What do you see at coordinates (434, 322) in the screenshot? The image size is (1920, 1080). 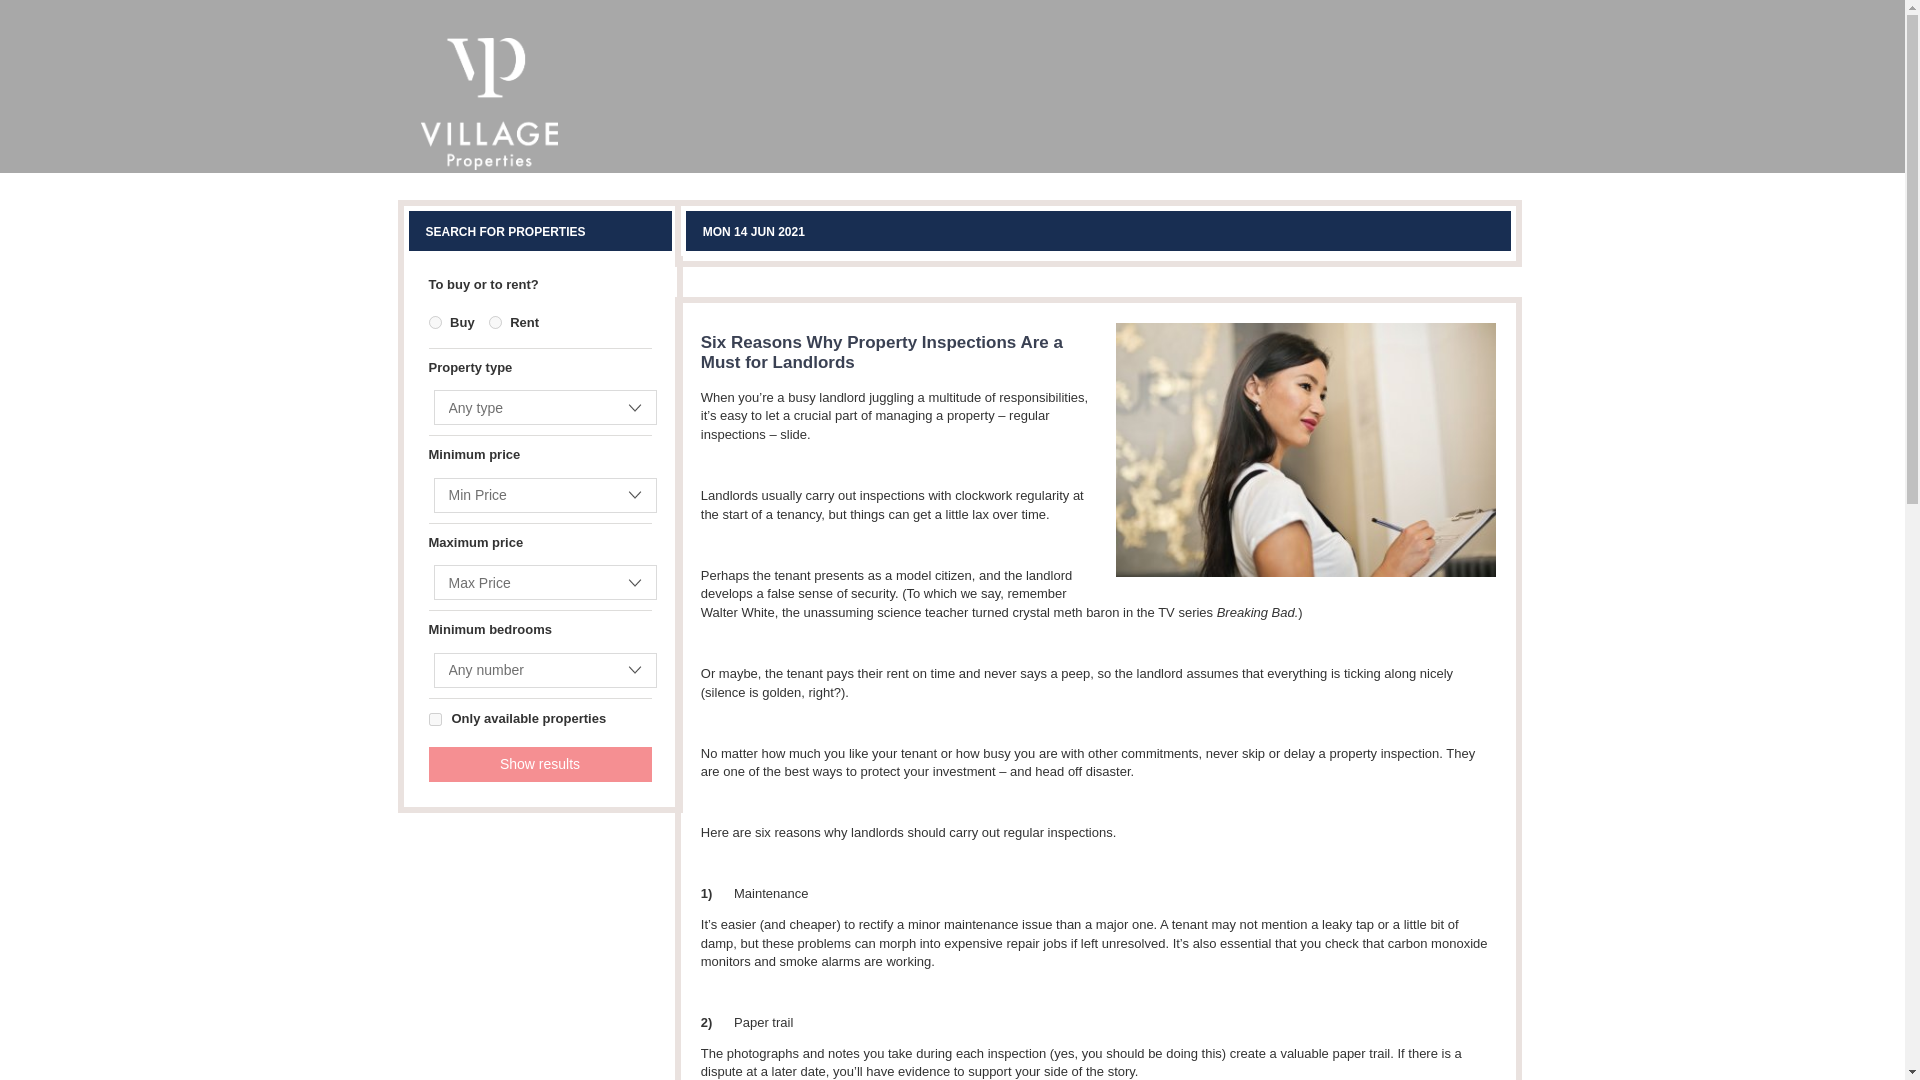 I see `sales` at bounding box center [434, 322].